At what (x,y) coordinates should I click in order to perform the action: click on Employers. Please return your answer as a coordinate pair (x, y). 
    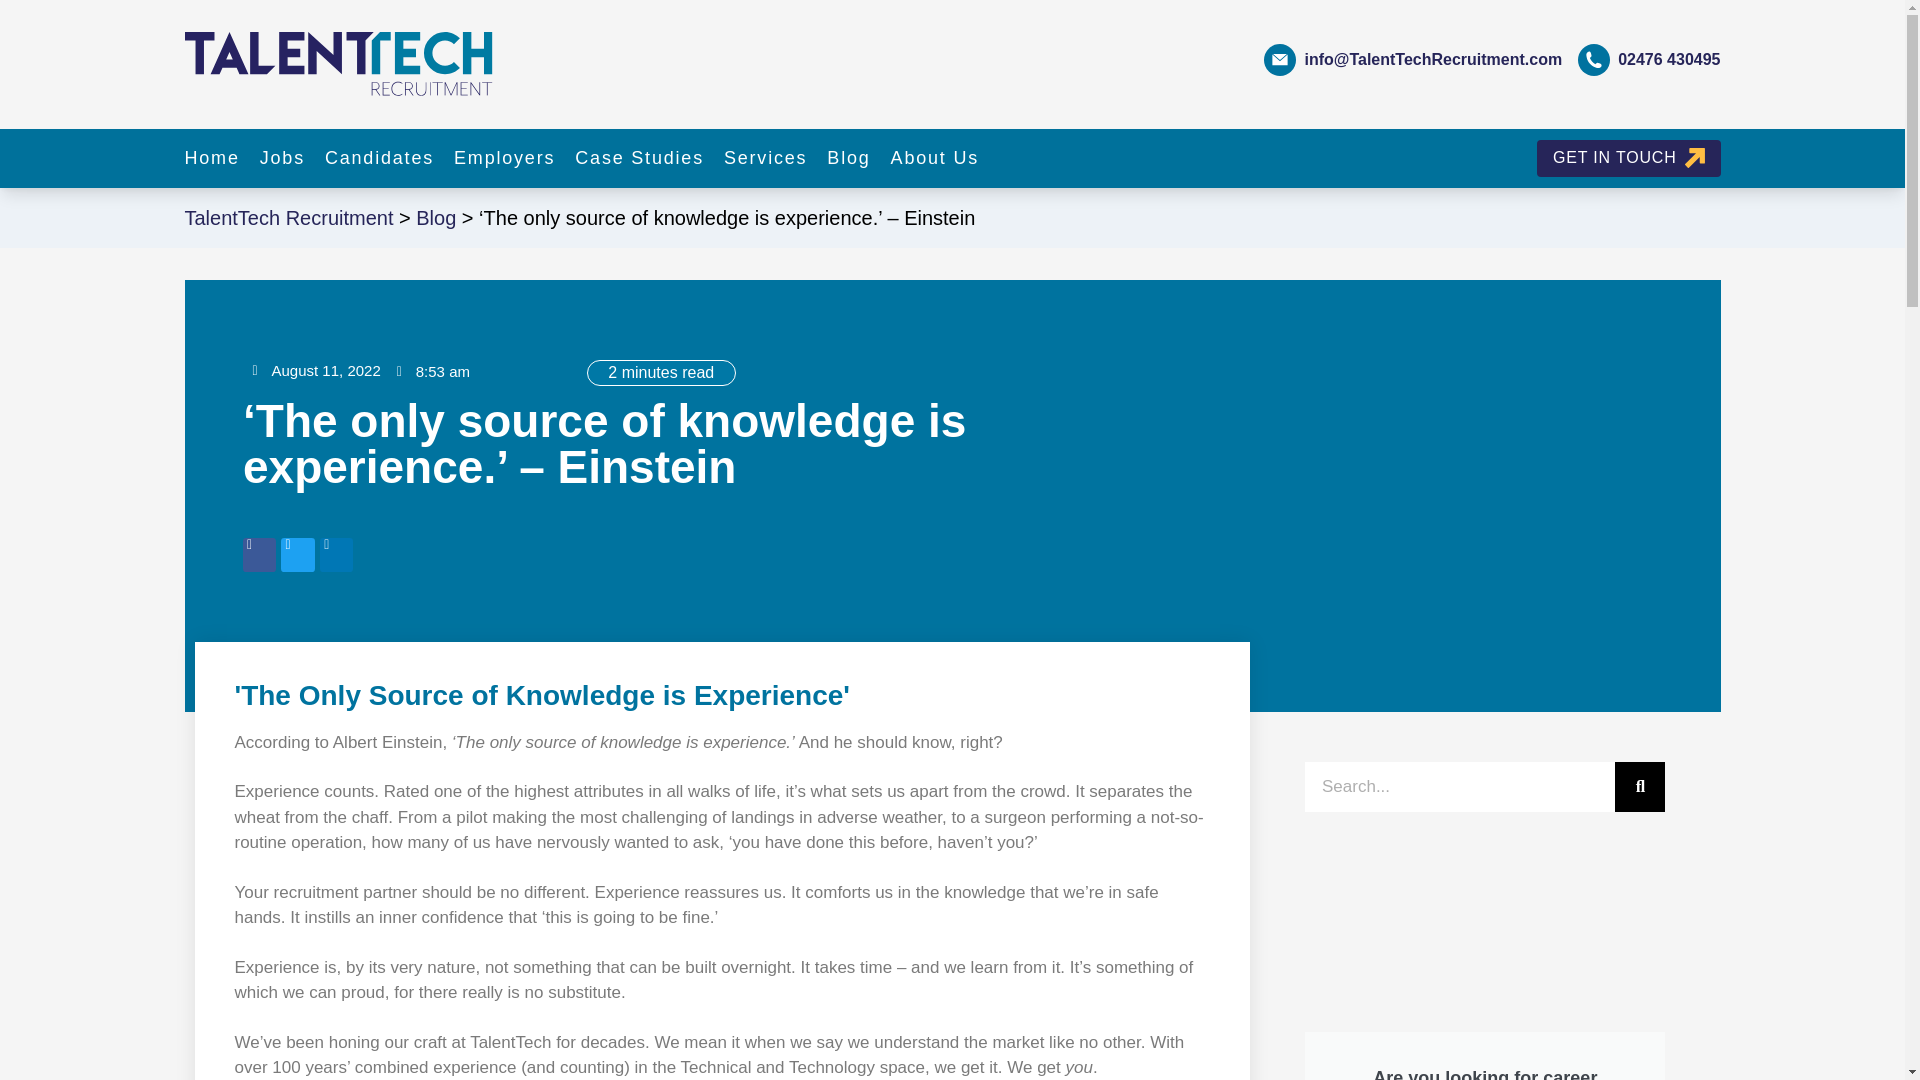
    Looking at the image, I should click on (504, 158).